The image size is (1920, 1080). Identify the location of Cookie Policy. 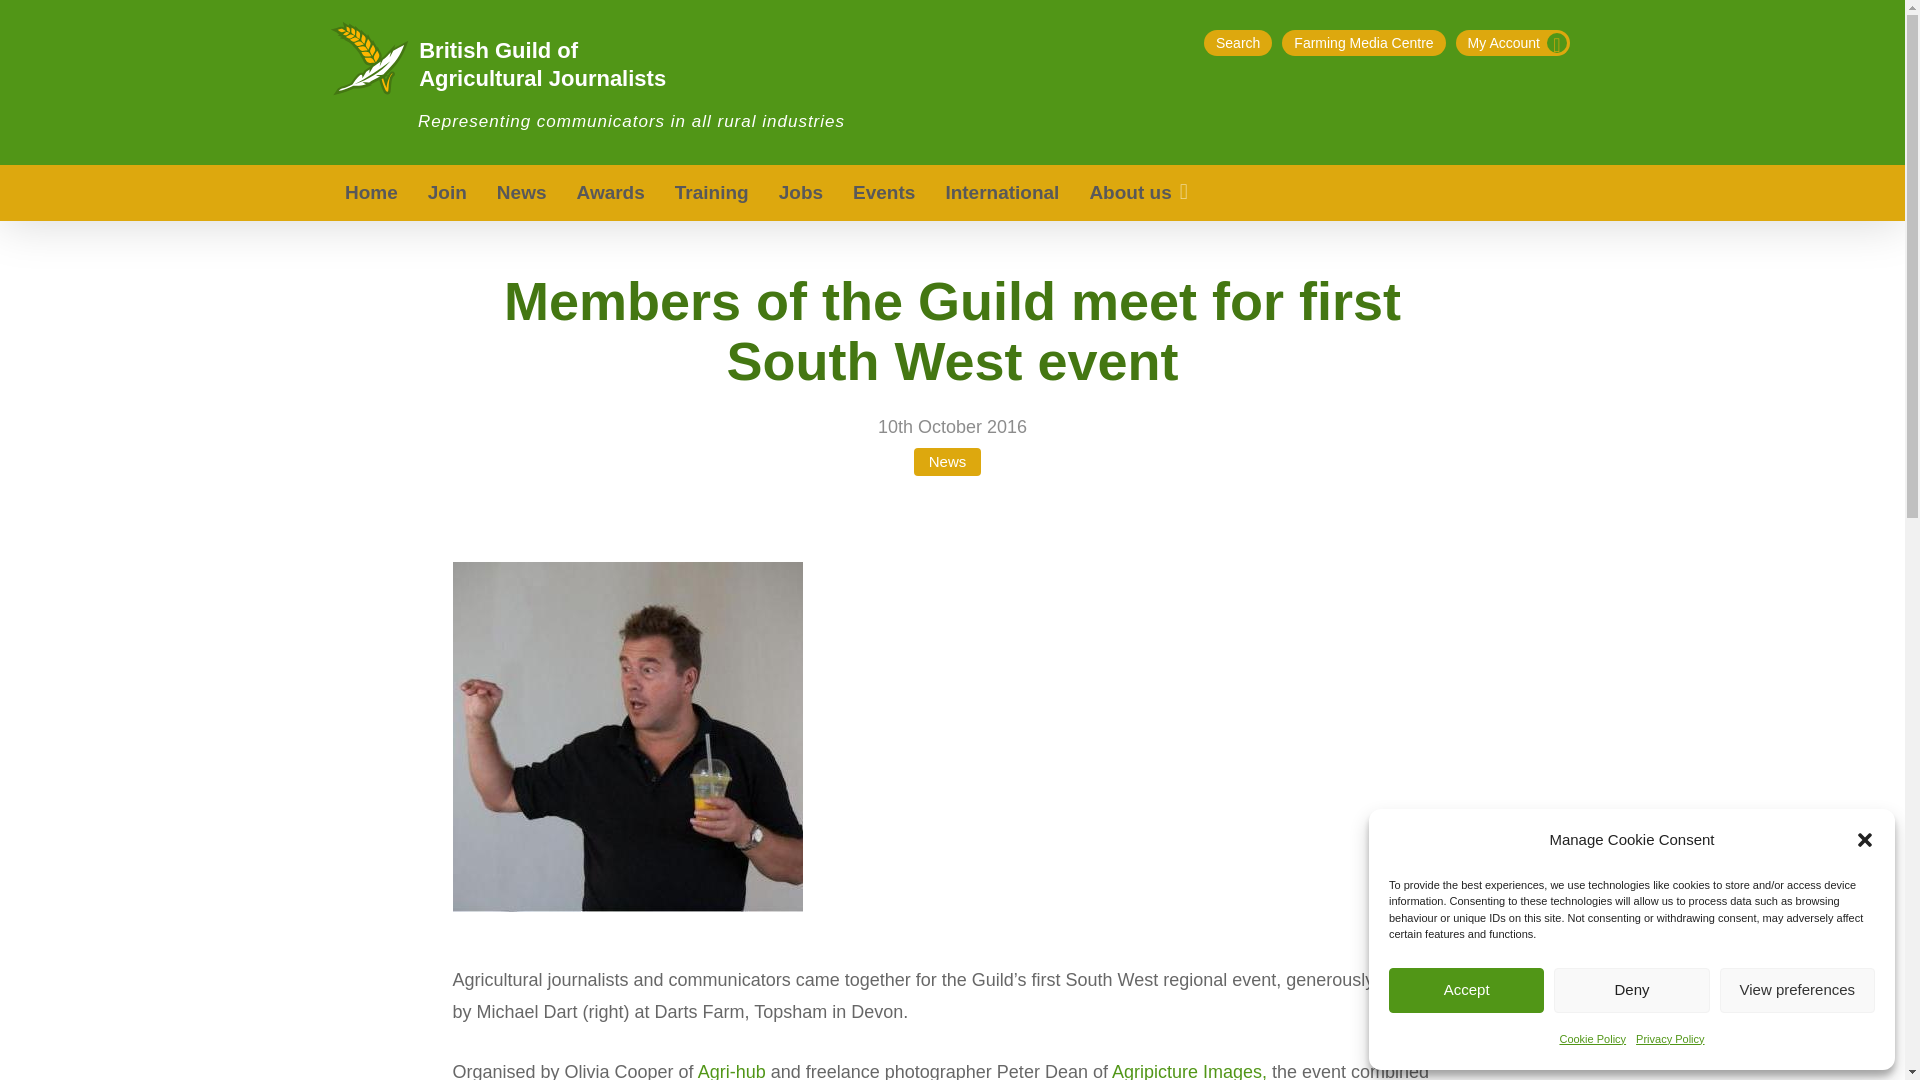
(1592, 1038).